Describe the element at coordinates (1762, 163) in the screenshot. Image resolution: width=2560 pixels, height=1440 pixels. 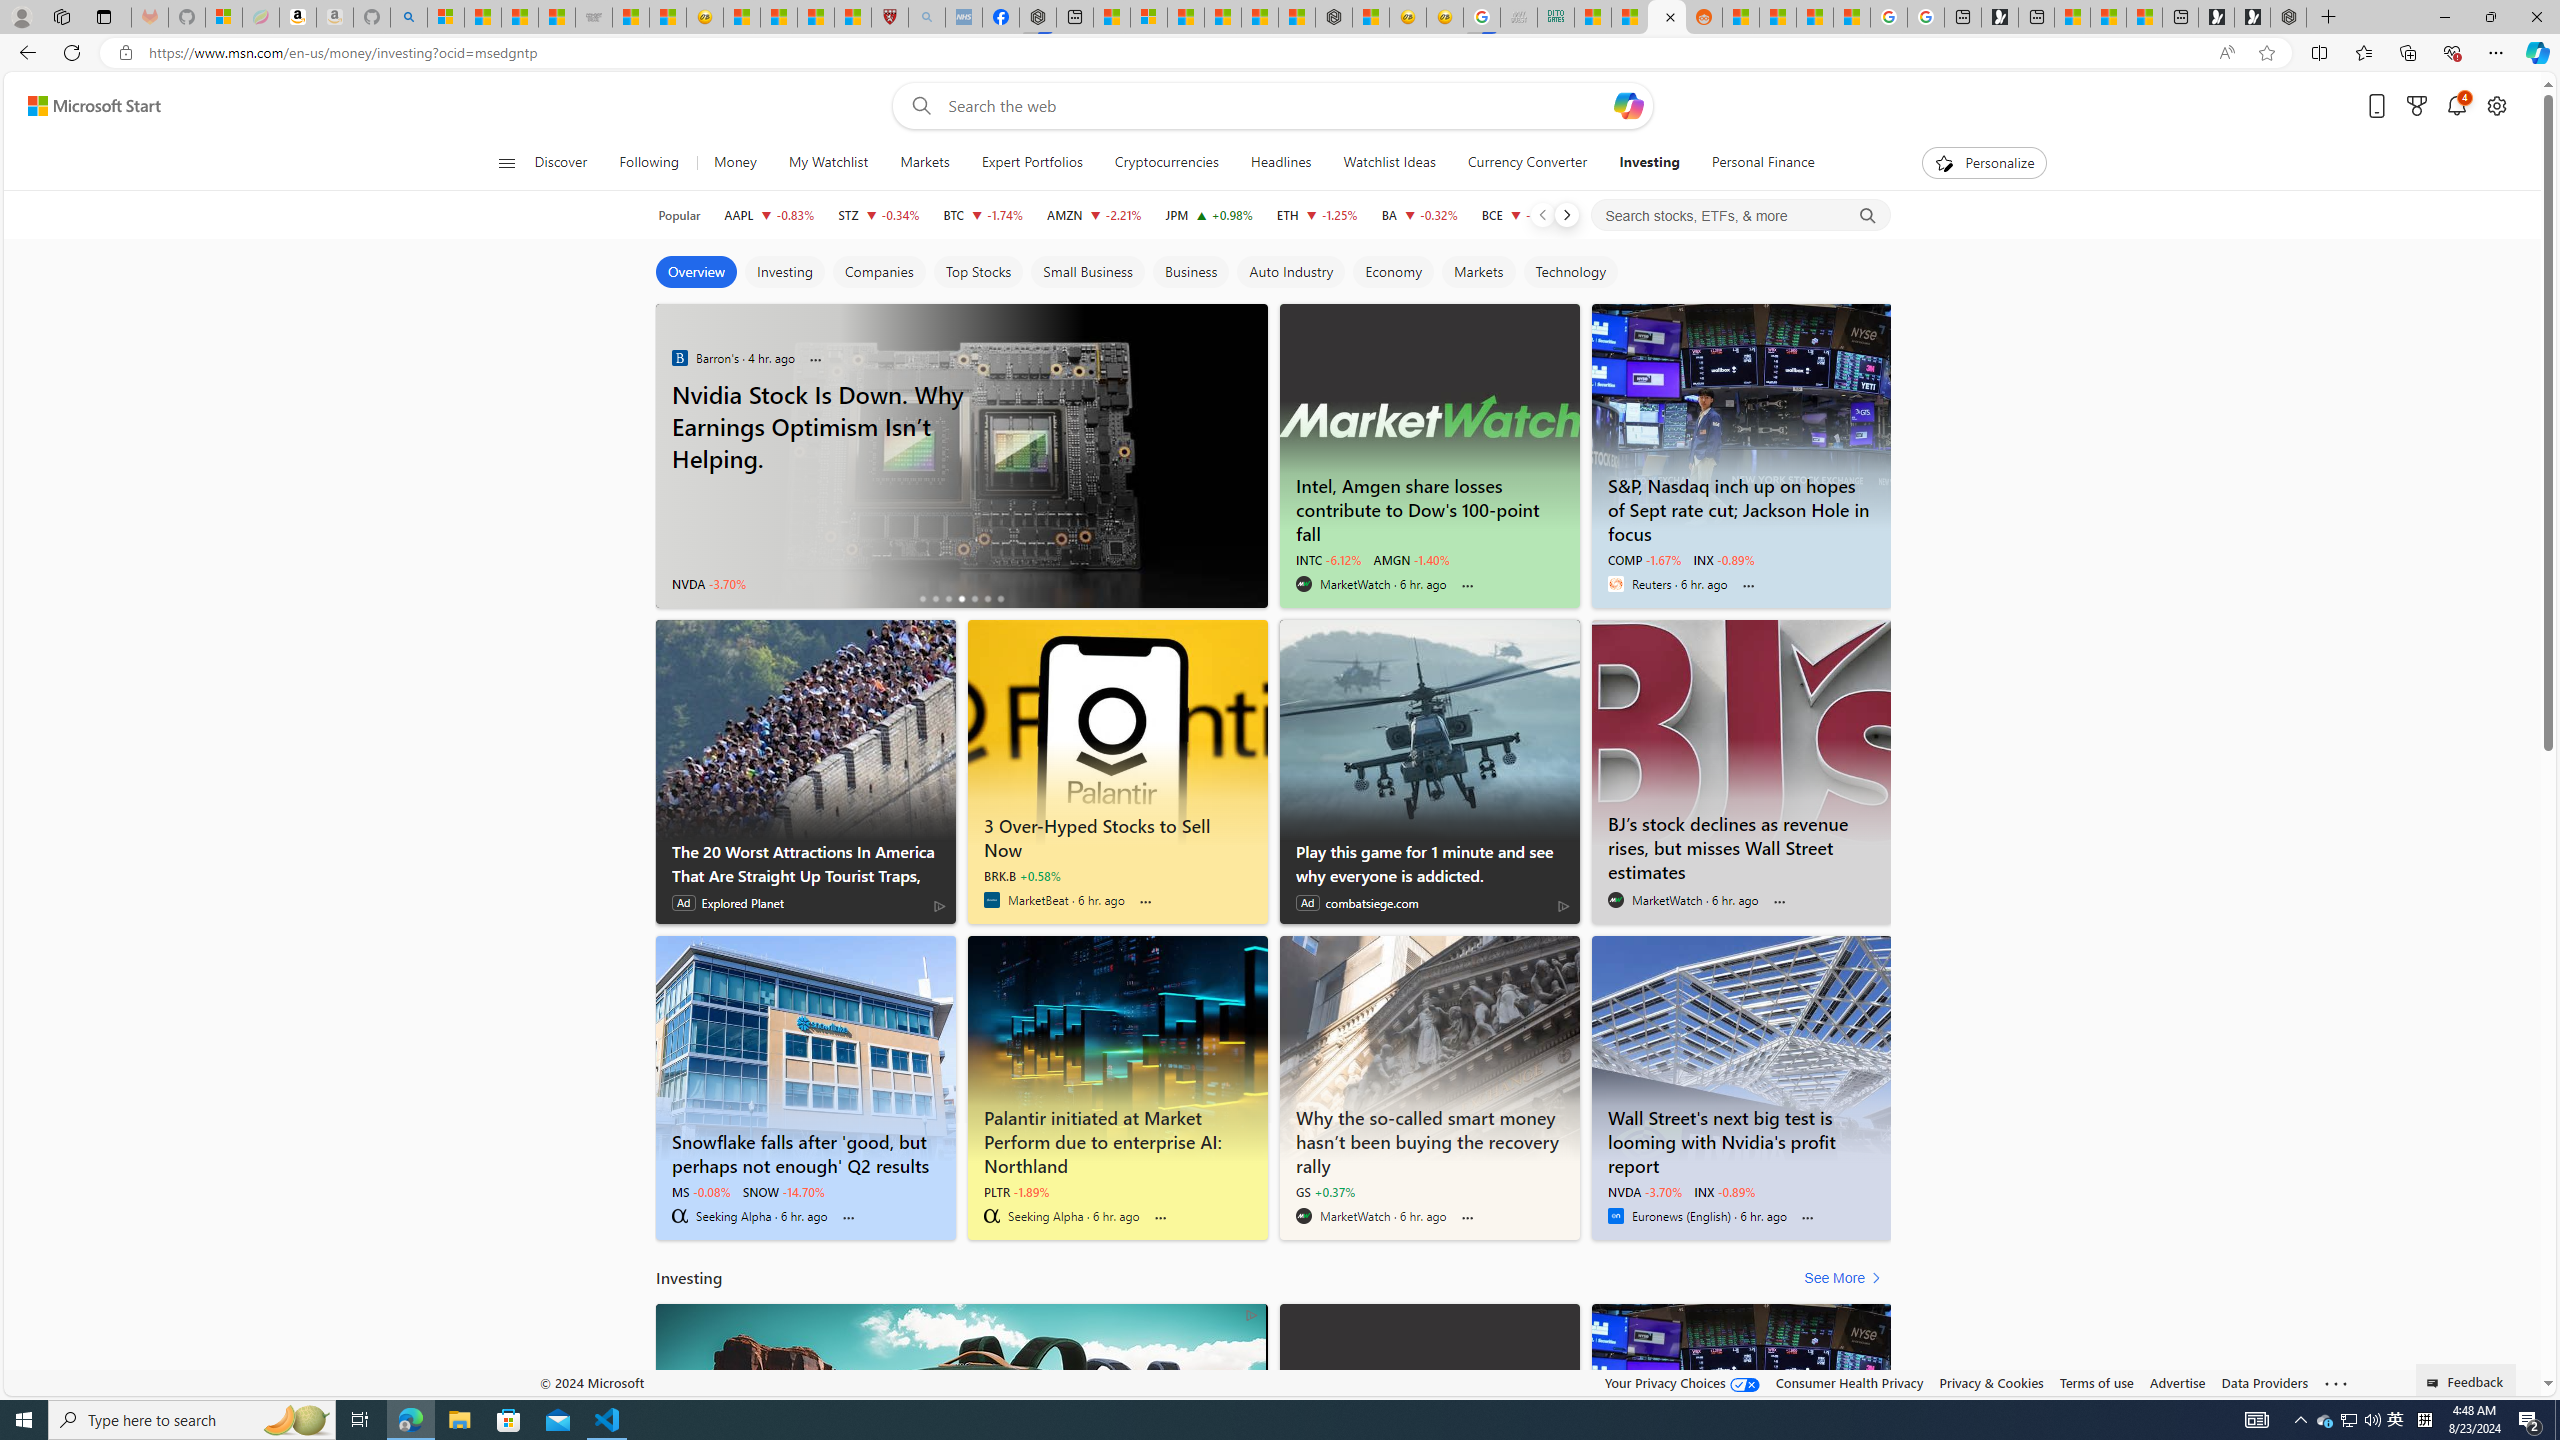
I see `Personal Finance` at that location.